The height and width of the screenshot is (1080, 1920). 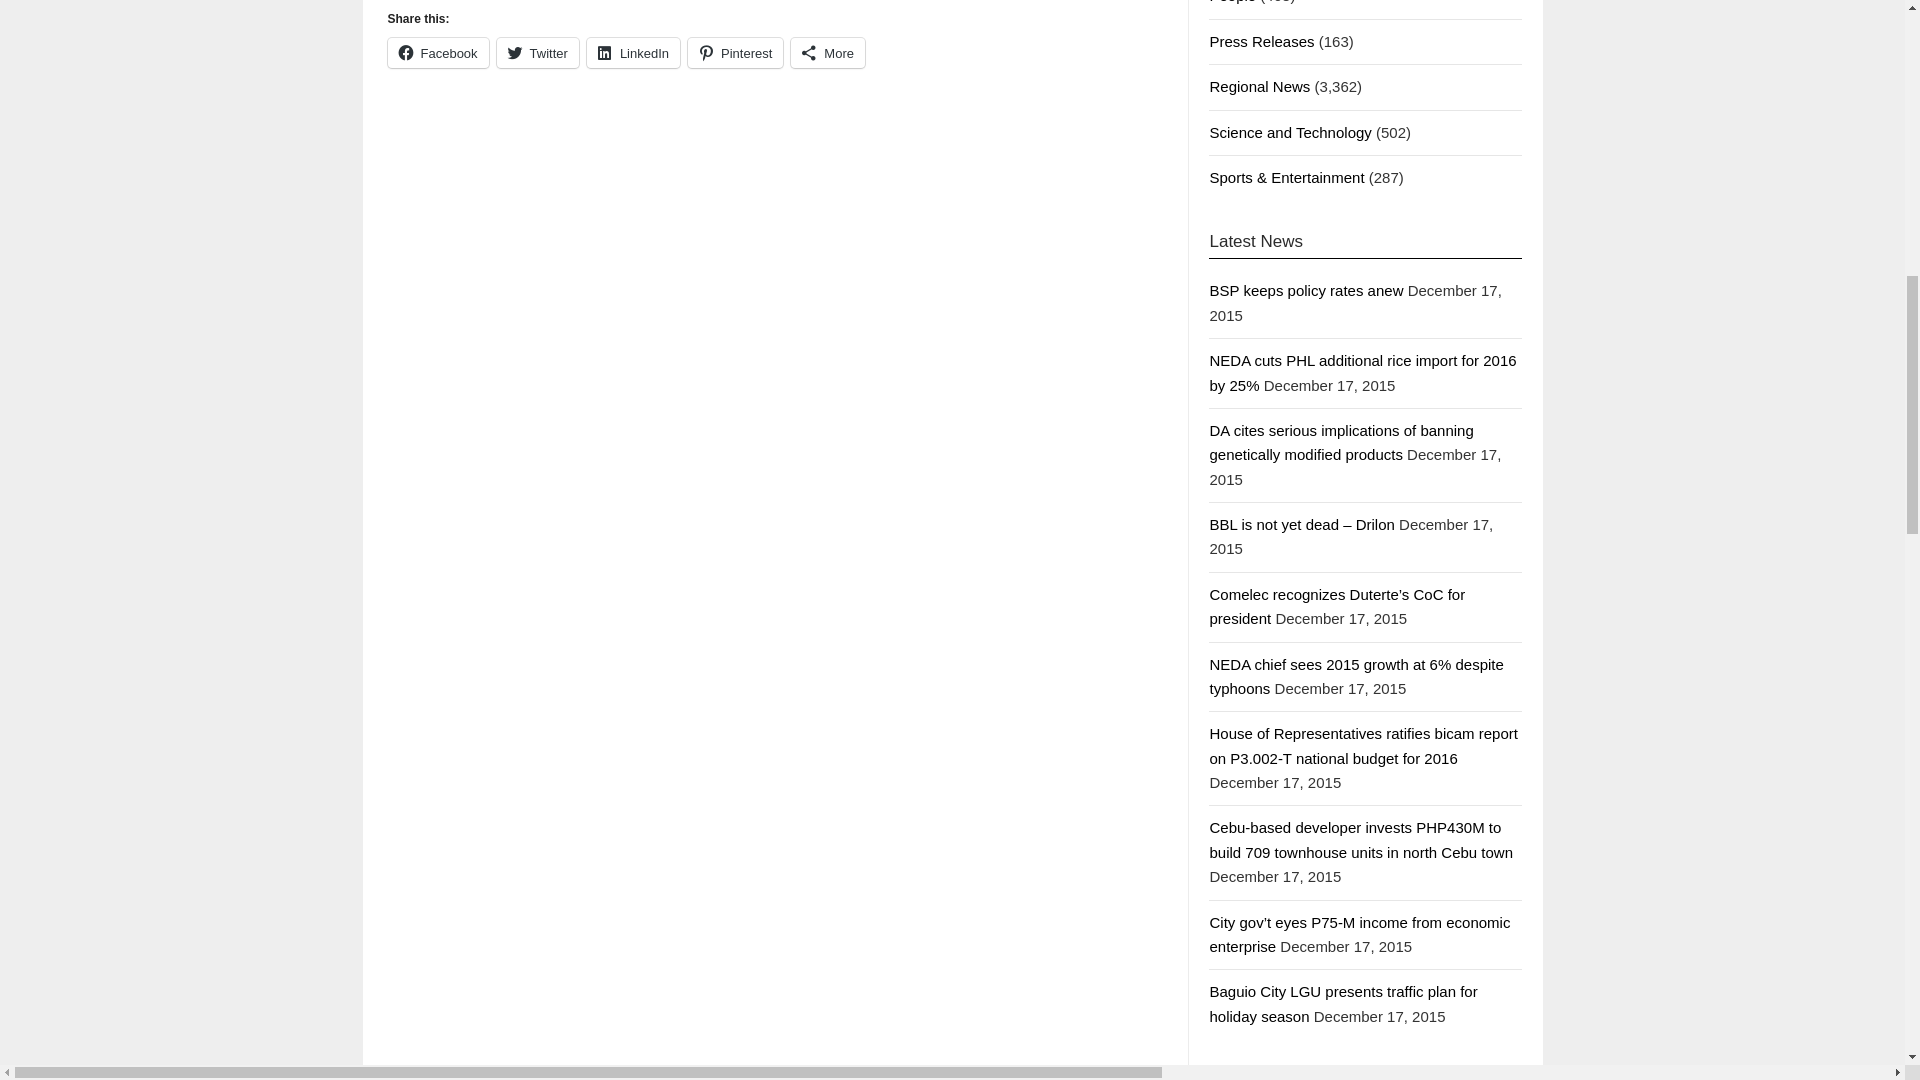 I want to click on People, so click(x=1232, y=2).